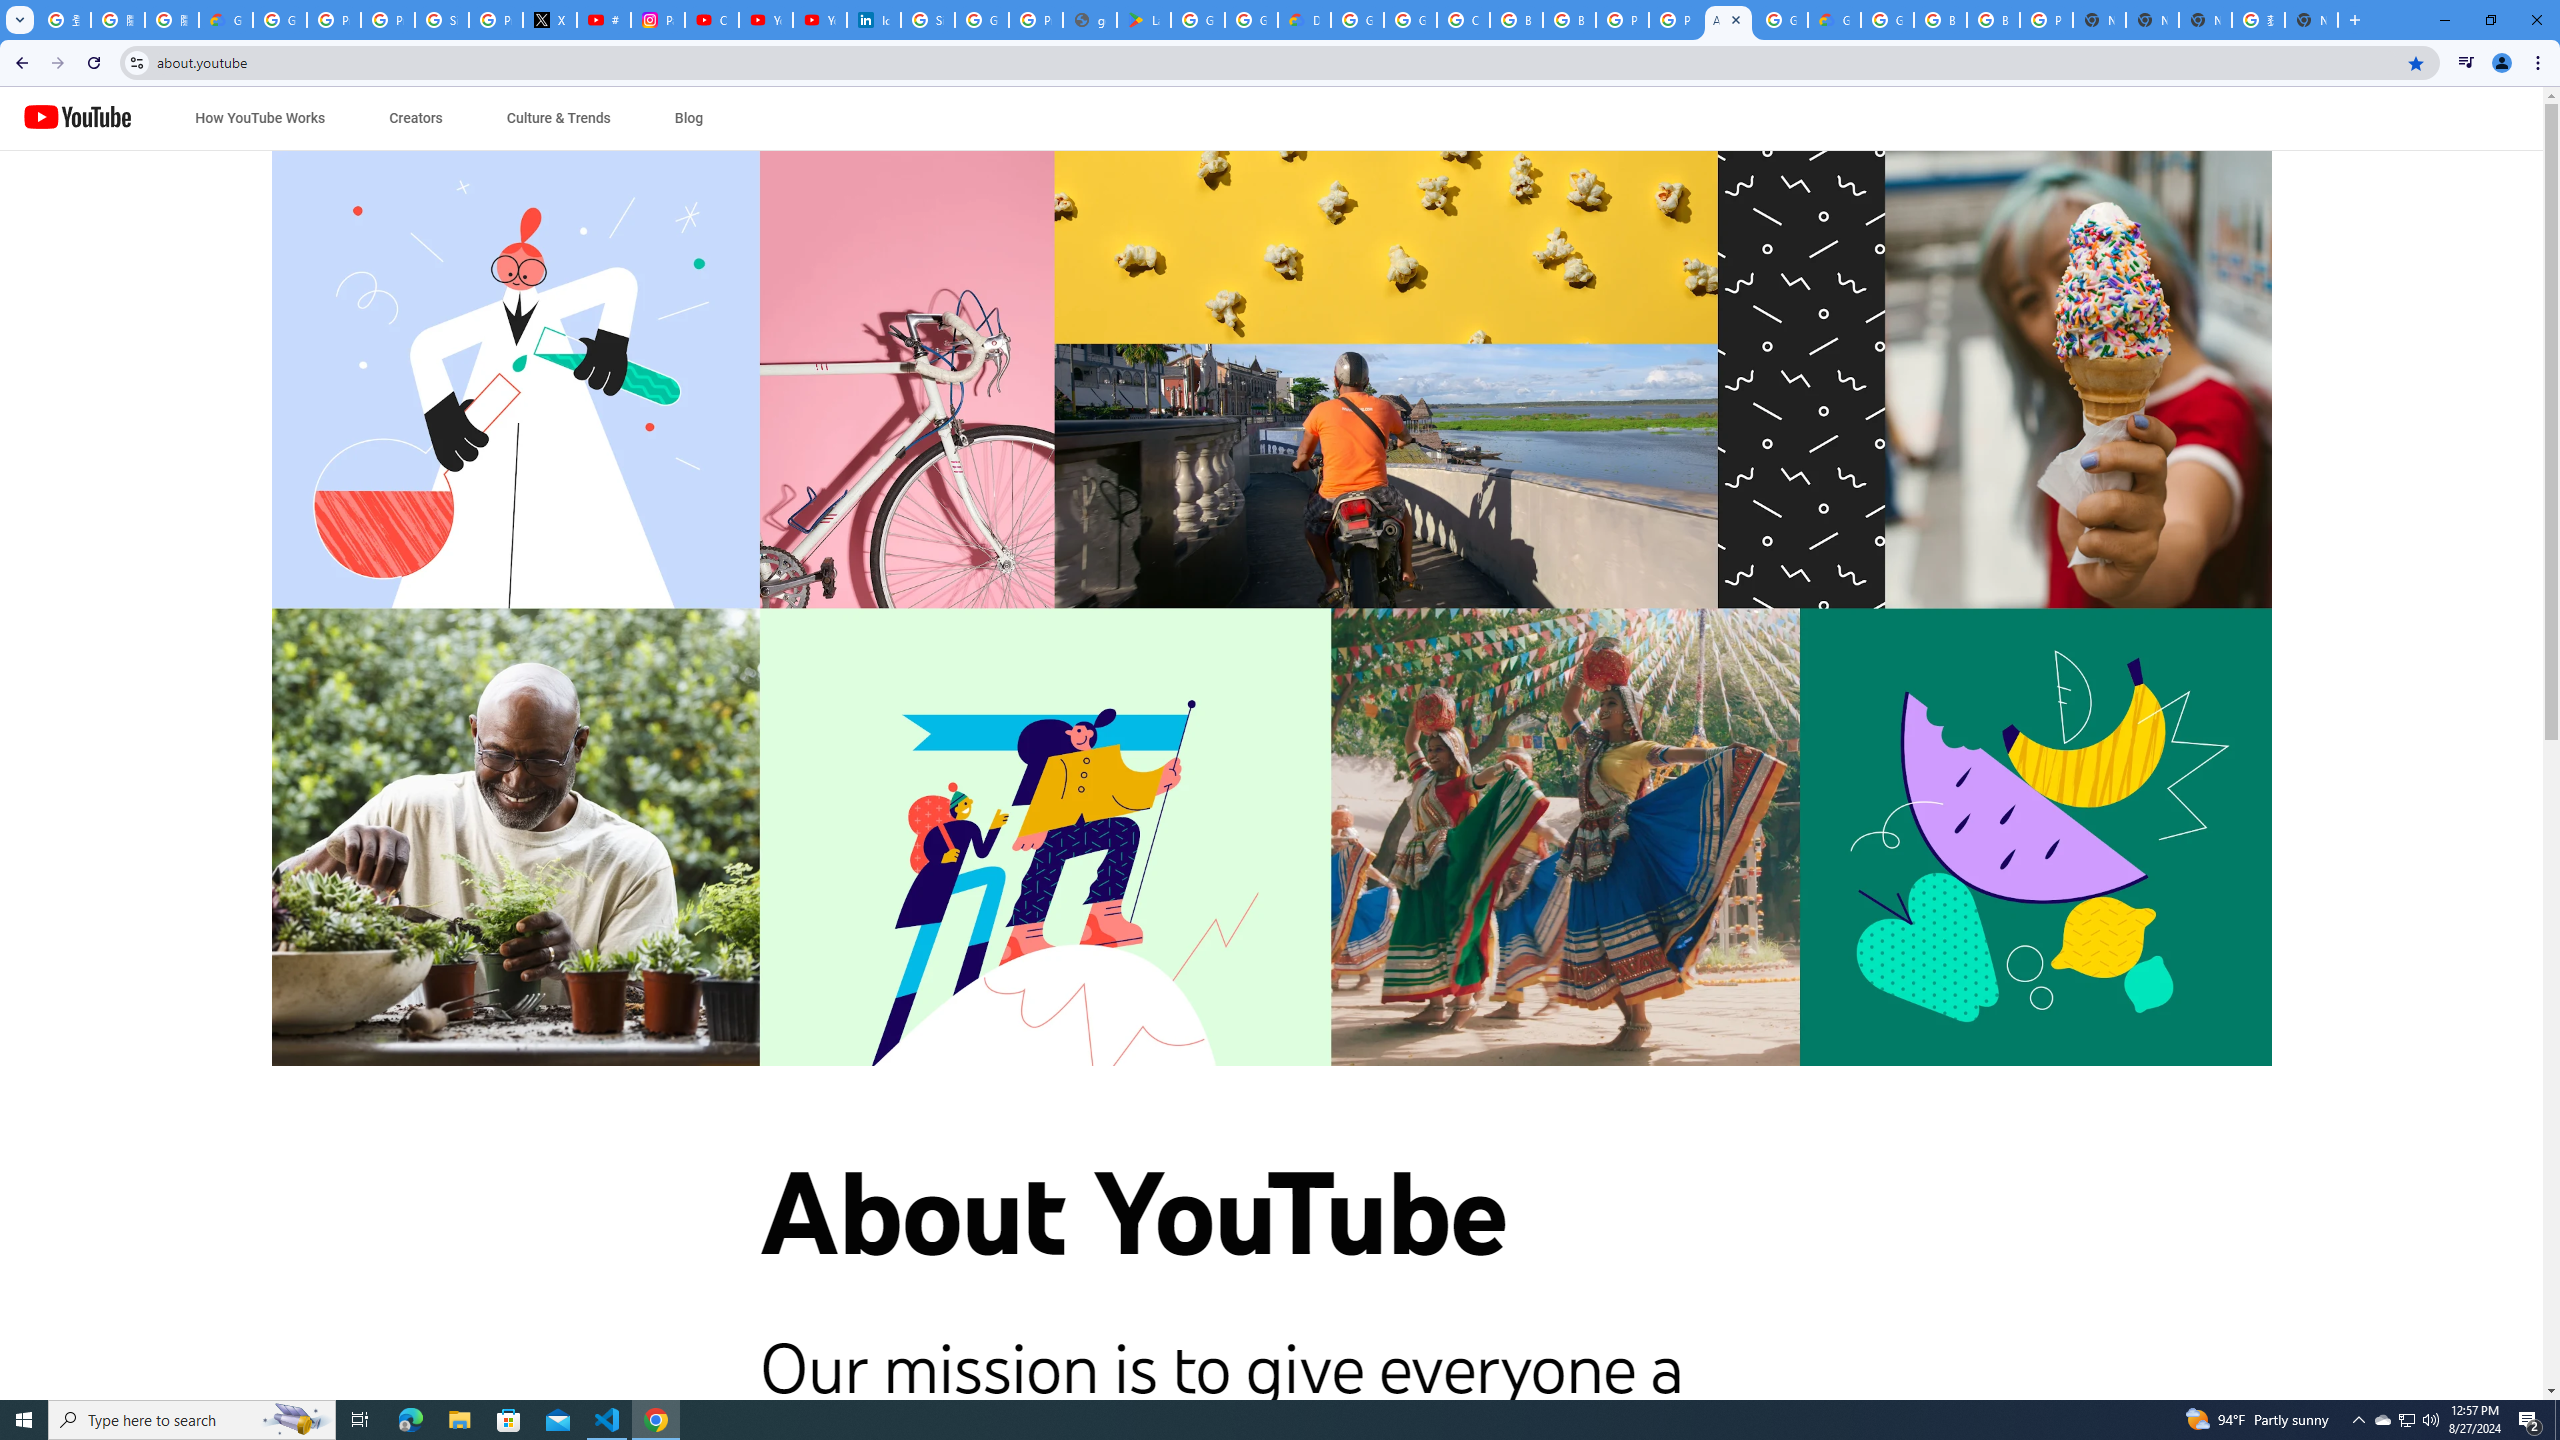 Image resolution: width=2560 pixels, height=1440 pixels. Describe the element at coordinates (1252, 20) in the screenshot. I see `Google Workspace - Specific Terms` at that location.